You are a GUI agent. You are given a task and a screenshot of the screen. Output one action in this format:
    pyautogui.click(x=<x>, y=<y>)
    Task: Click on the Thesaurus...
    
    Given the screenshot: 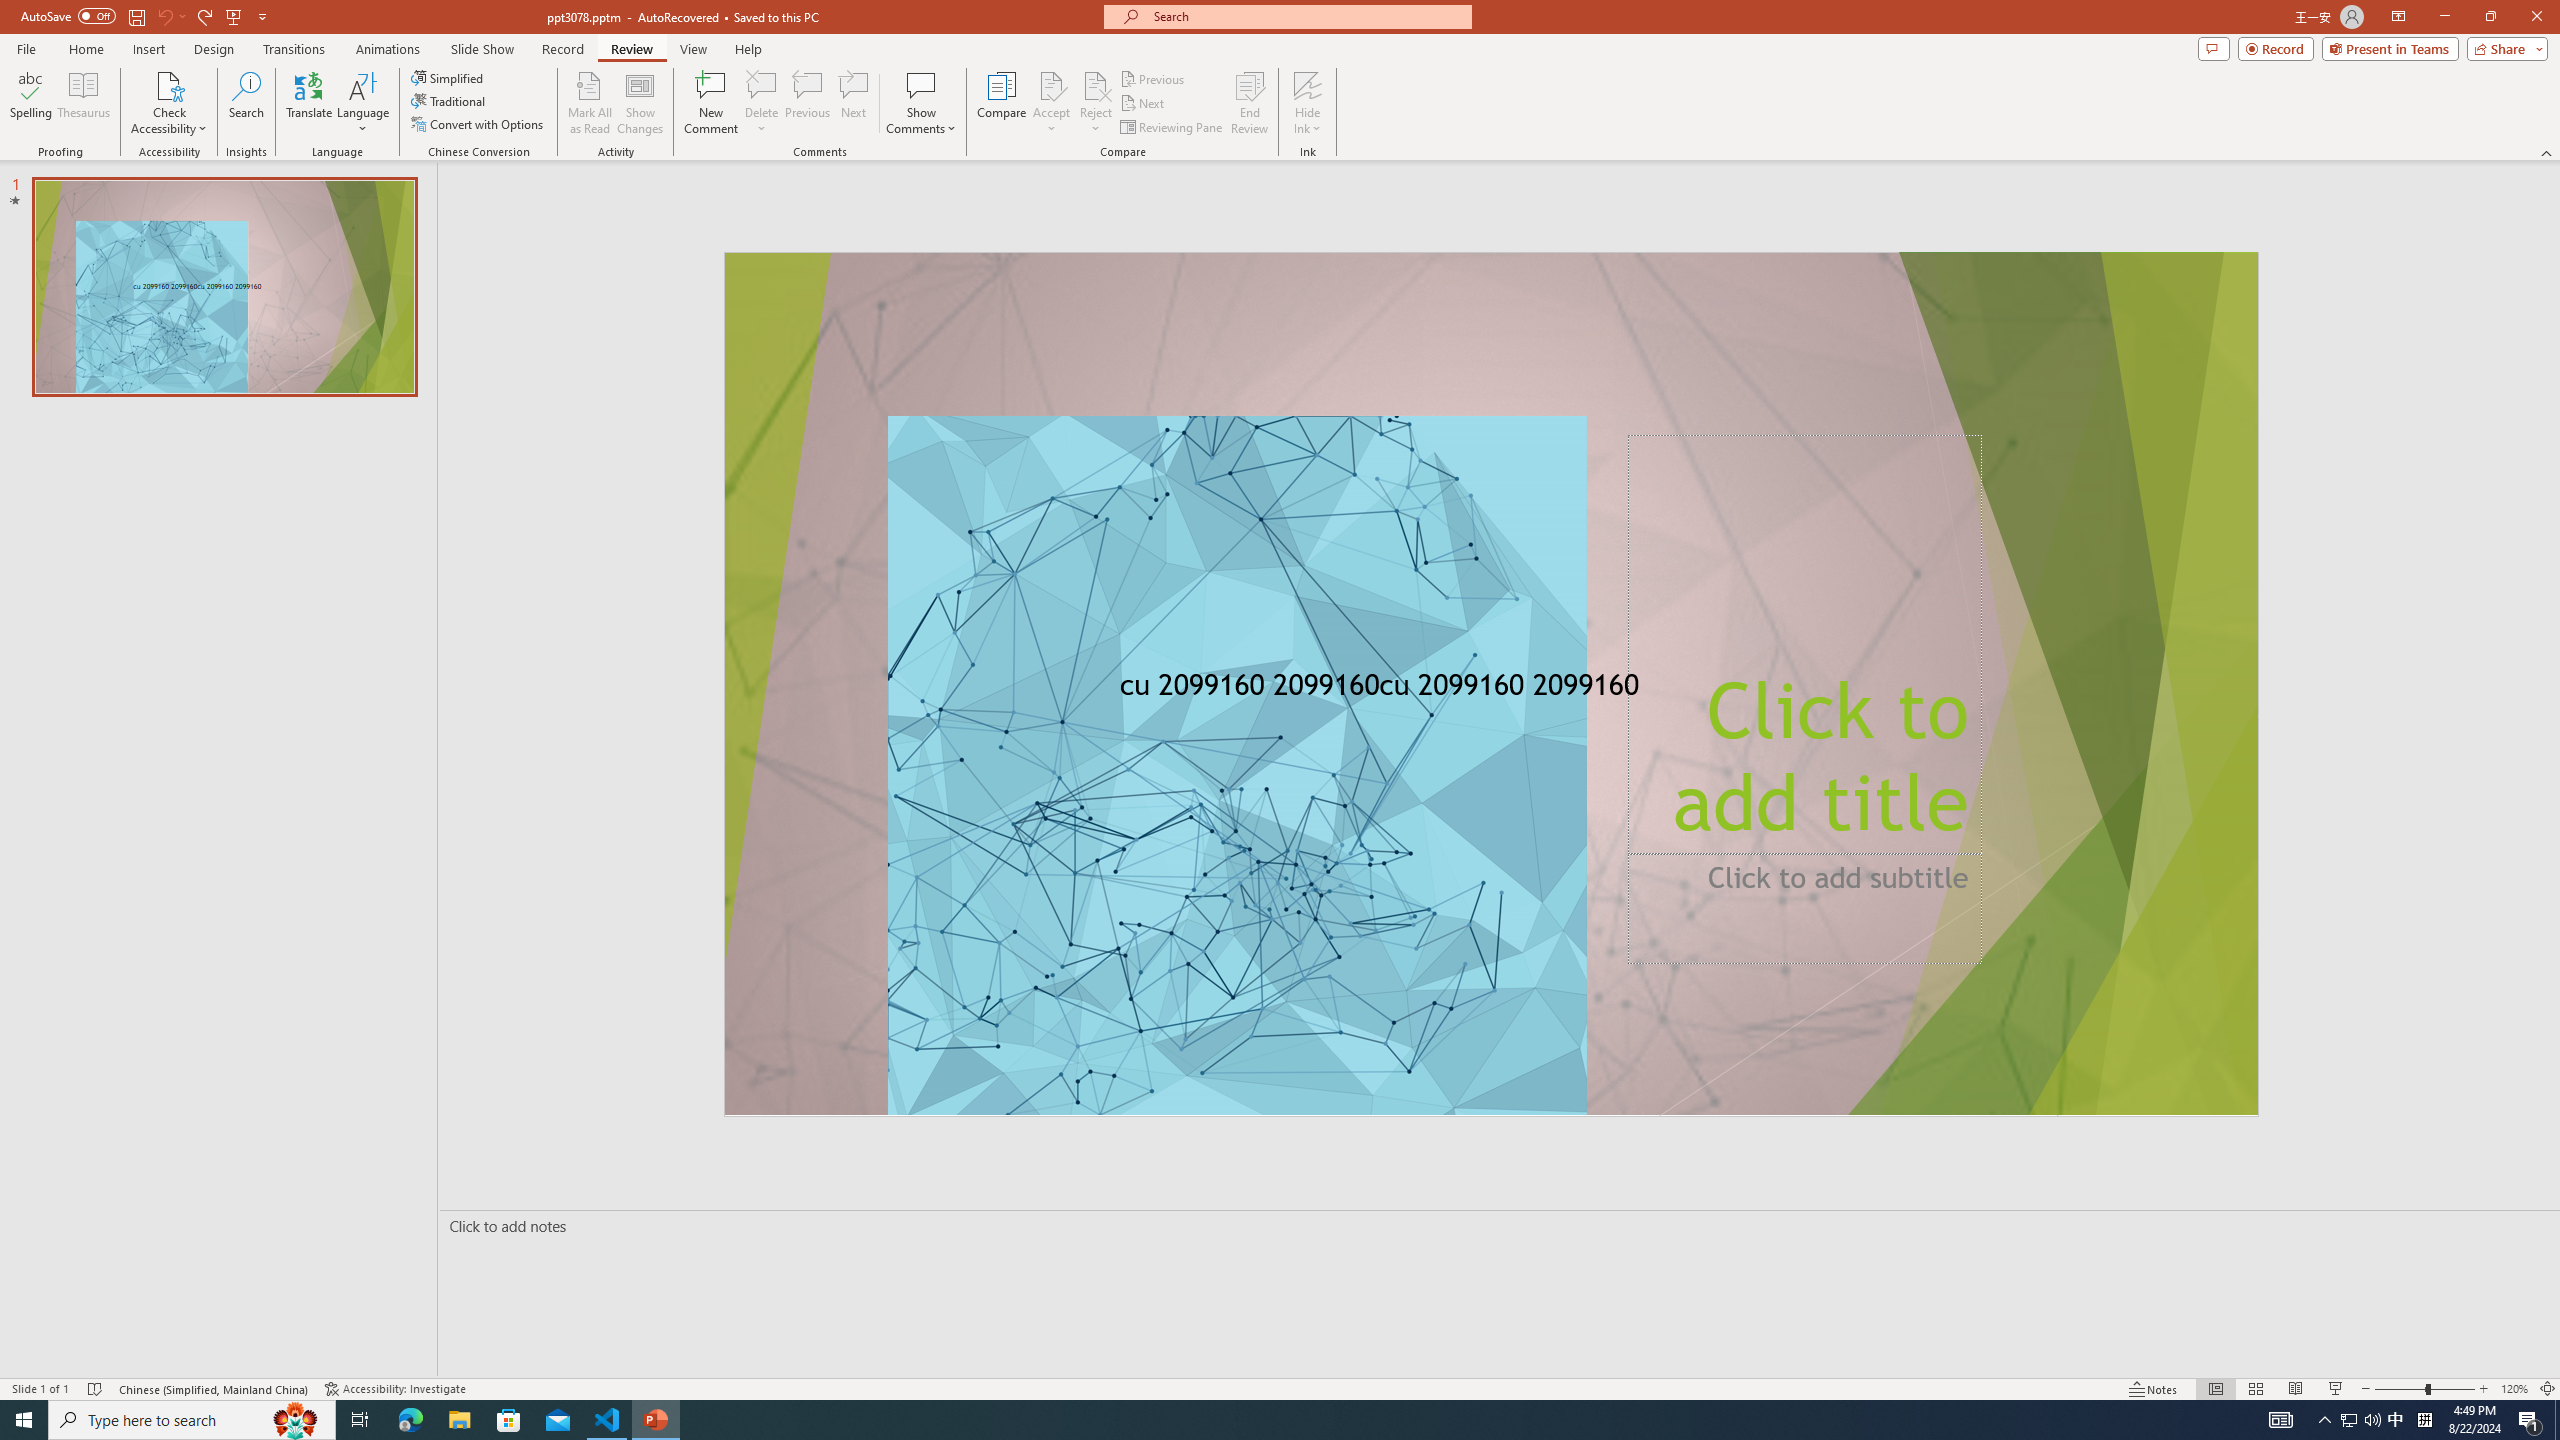 What is the action you would take?
    pyautogui.click(x=82, y=103)
    